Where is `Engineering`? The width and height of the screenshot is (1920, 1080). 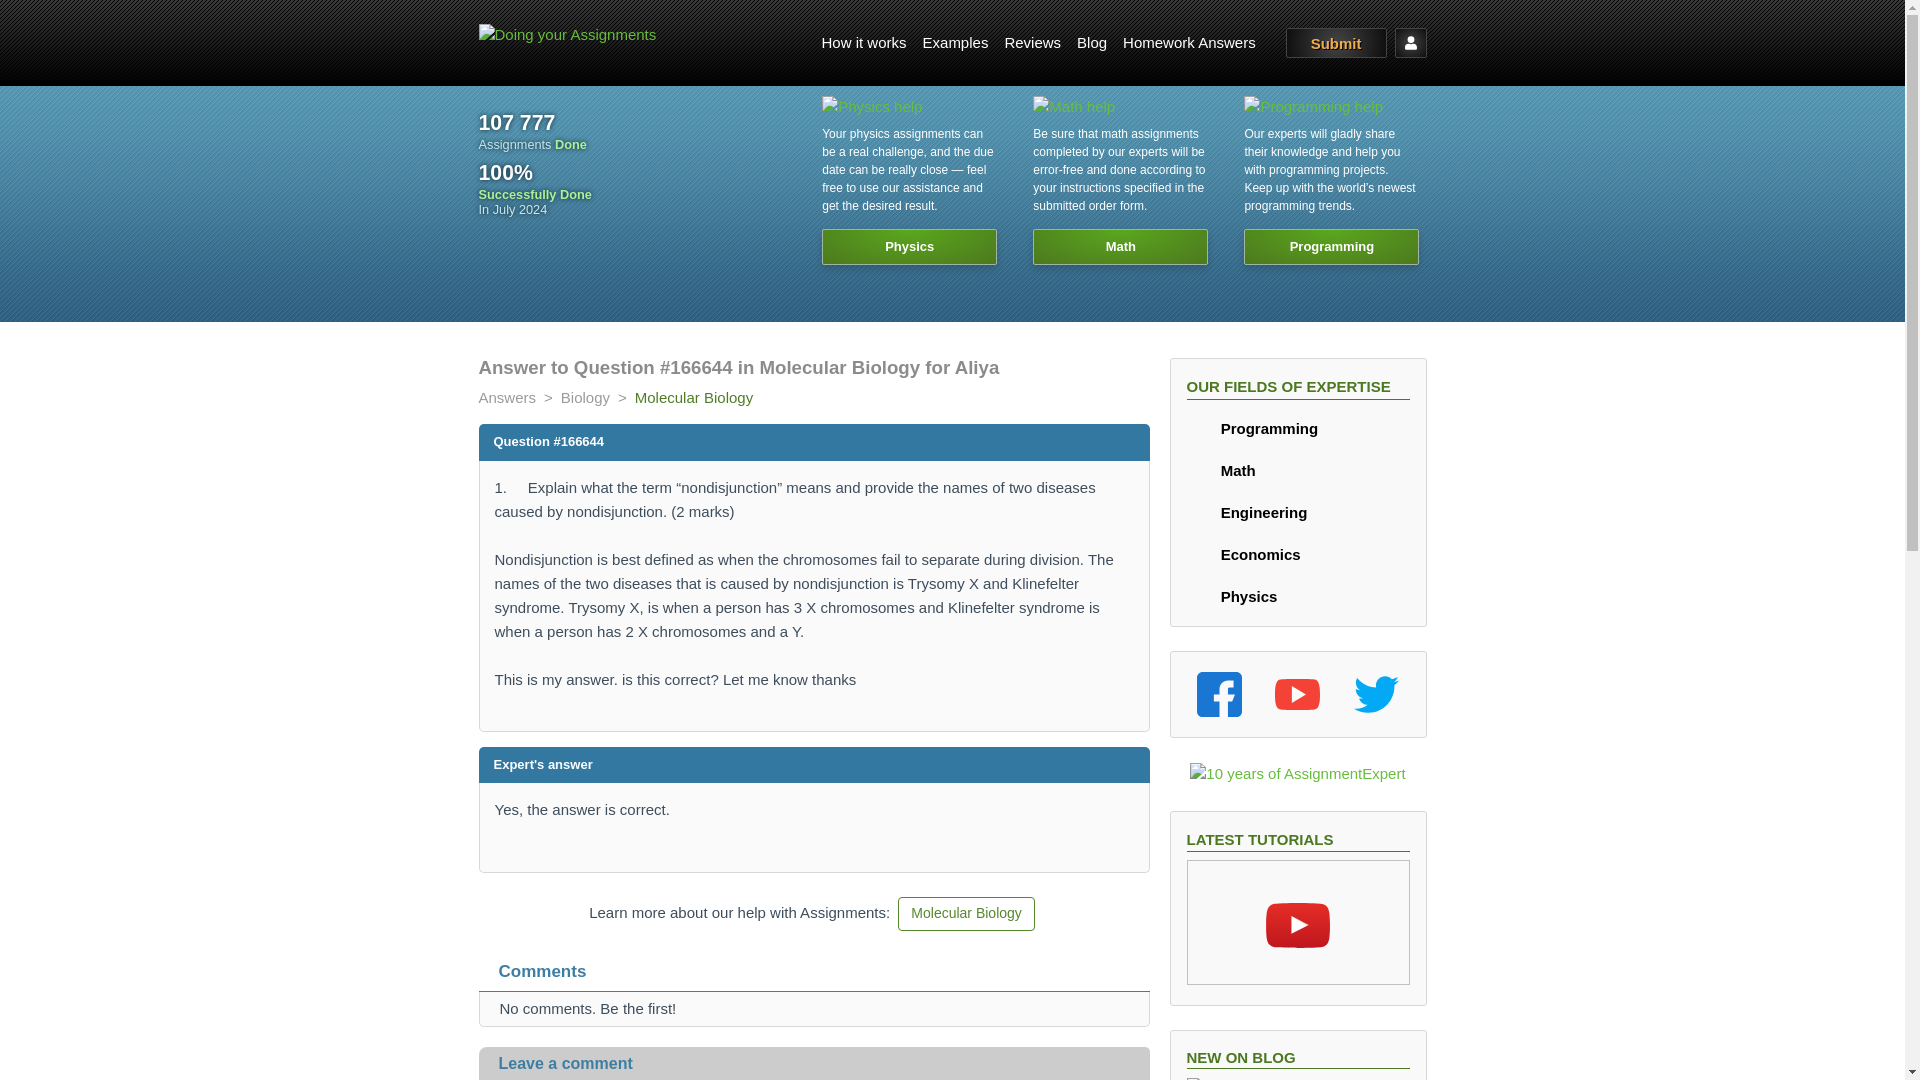 Engineering is located at coordinates (1246, 512).